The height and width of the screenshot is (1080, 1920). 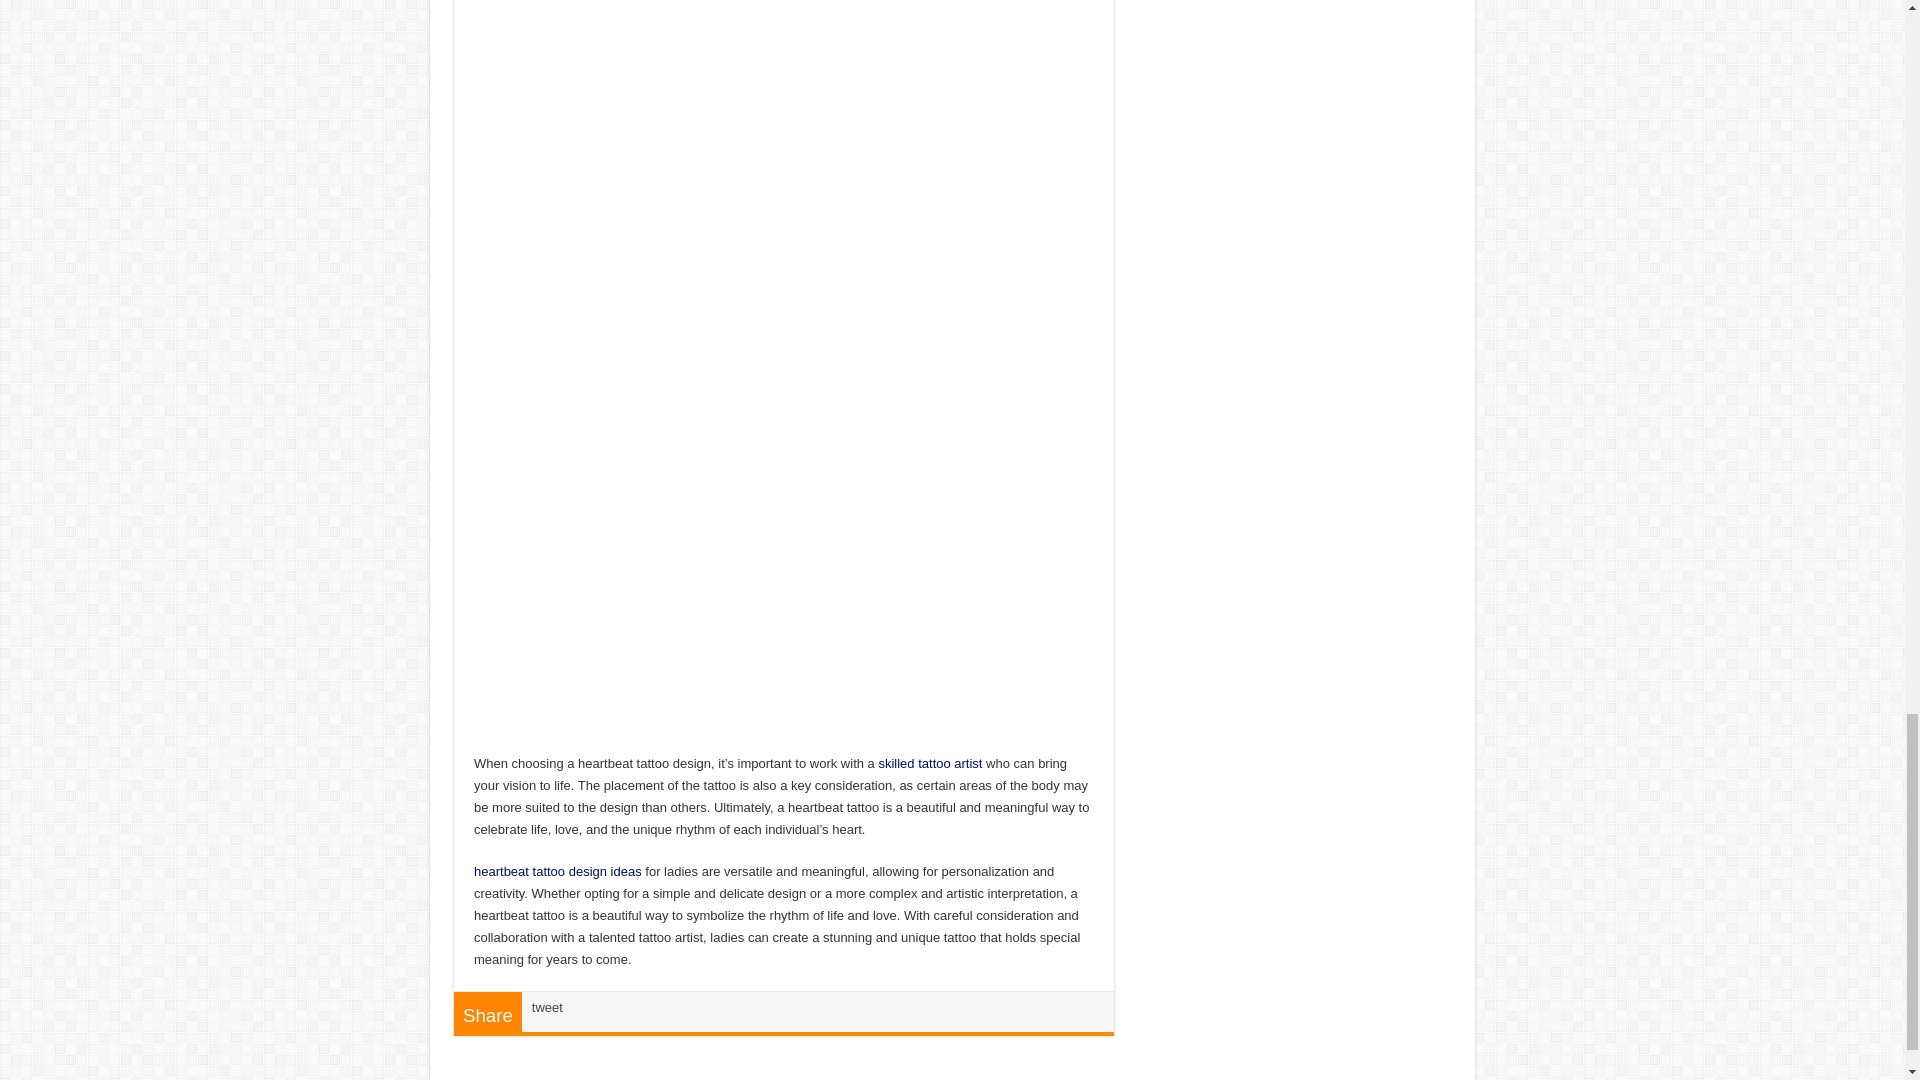 I want to click on skilled tattoo artist, so click(x=929, y=764).